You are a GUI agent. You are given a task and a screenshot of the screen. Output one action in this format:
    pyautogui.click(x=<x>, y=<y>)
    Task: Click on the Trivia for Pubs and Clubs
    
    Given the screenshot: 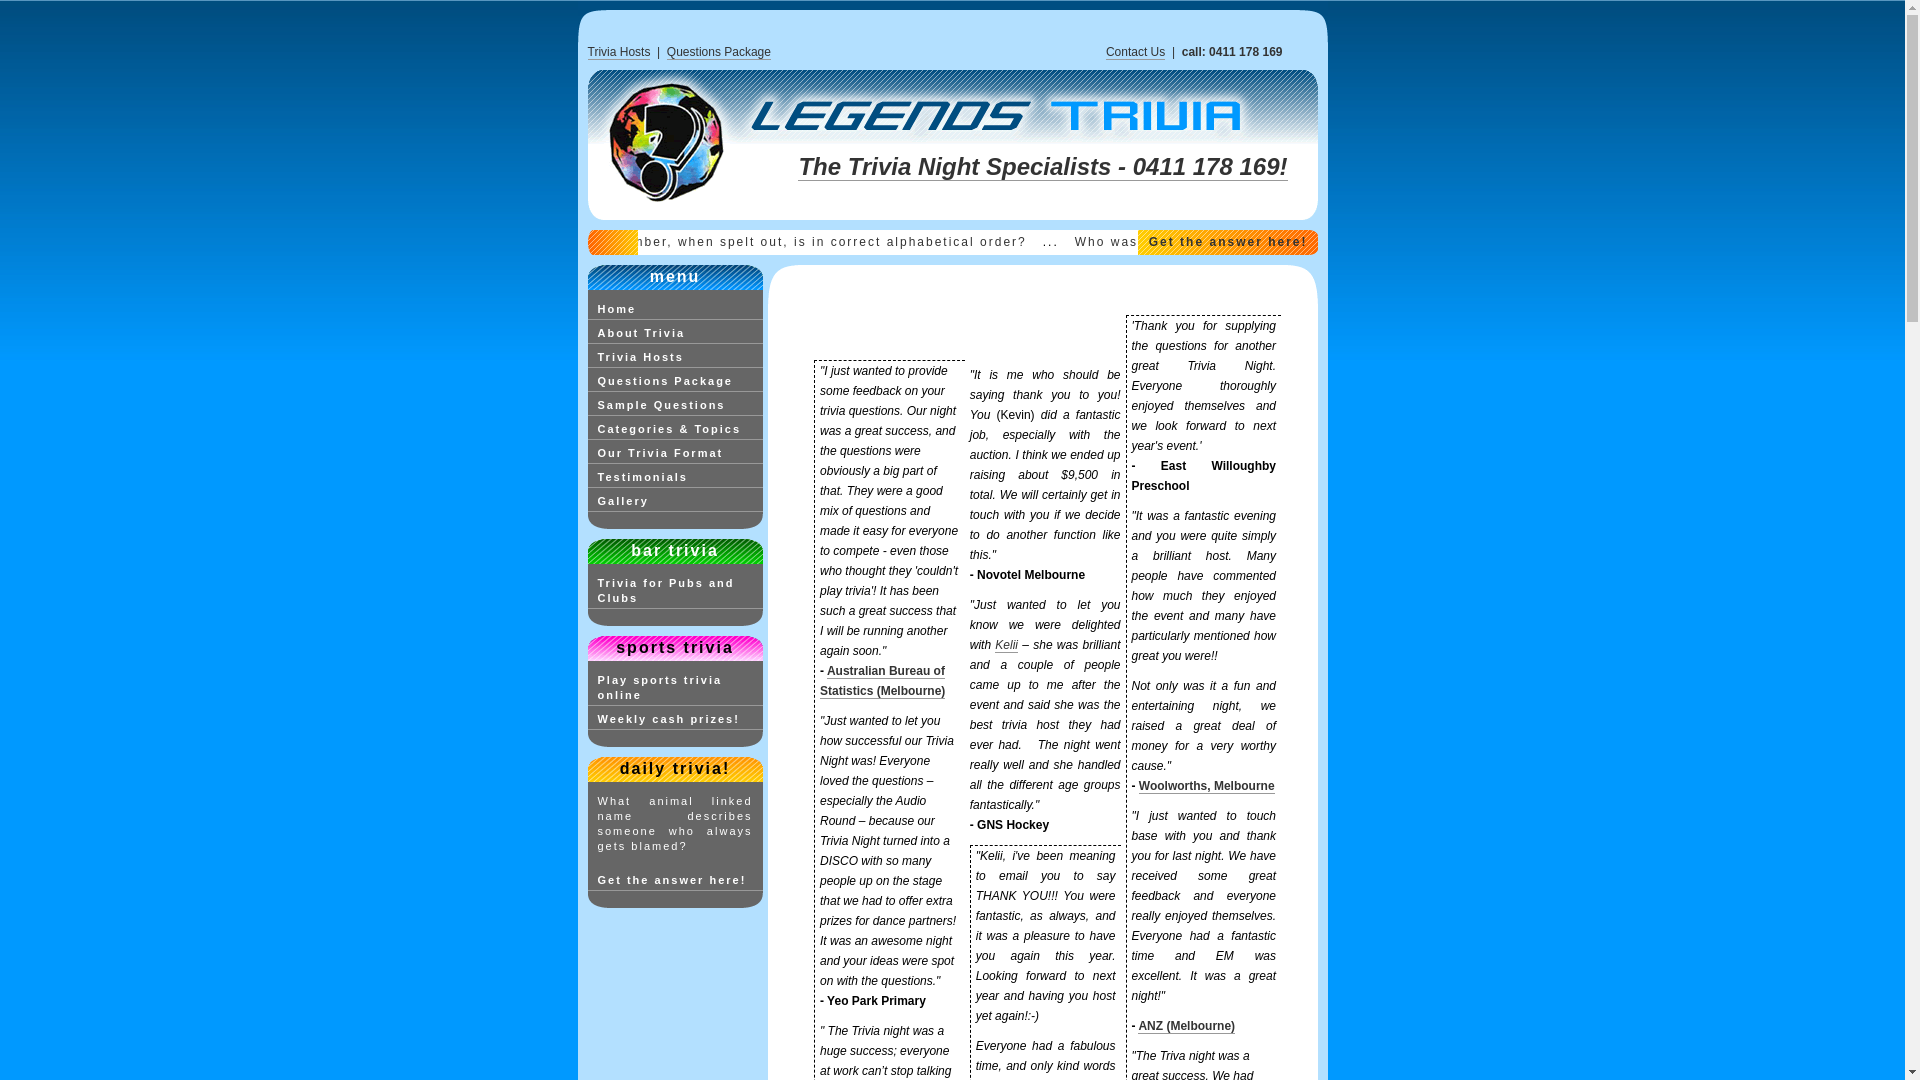 What is the action you would take?
    pyautogui.click(x=676, y=592)
    